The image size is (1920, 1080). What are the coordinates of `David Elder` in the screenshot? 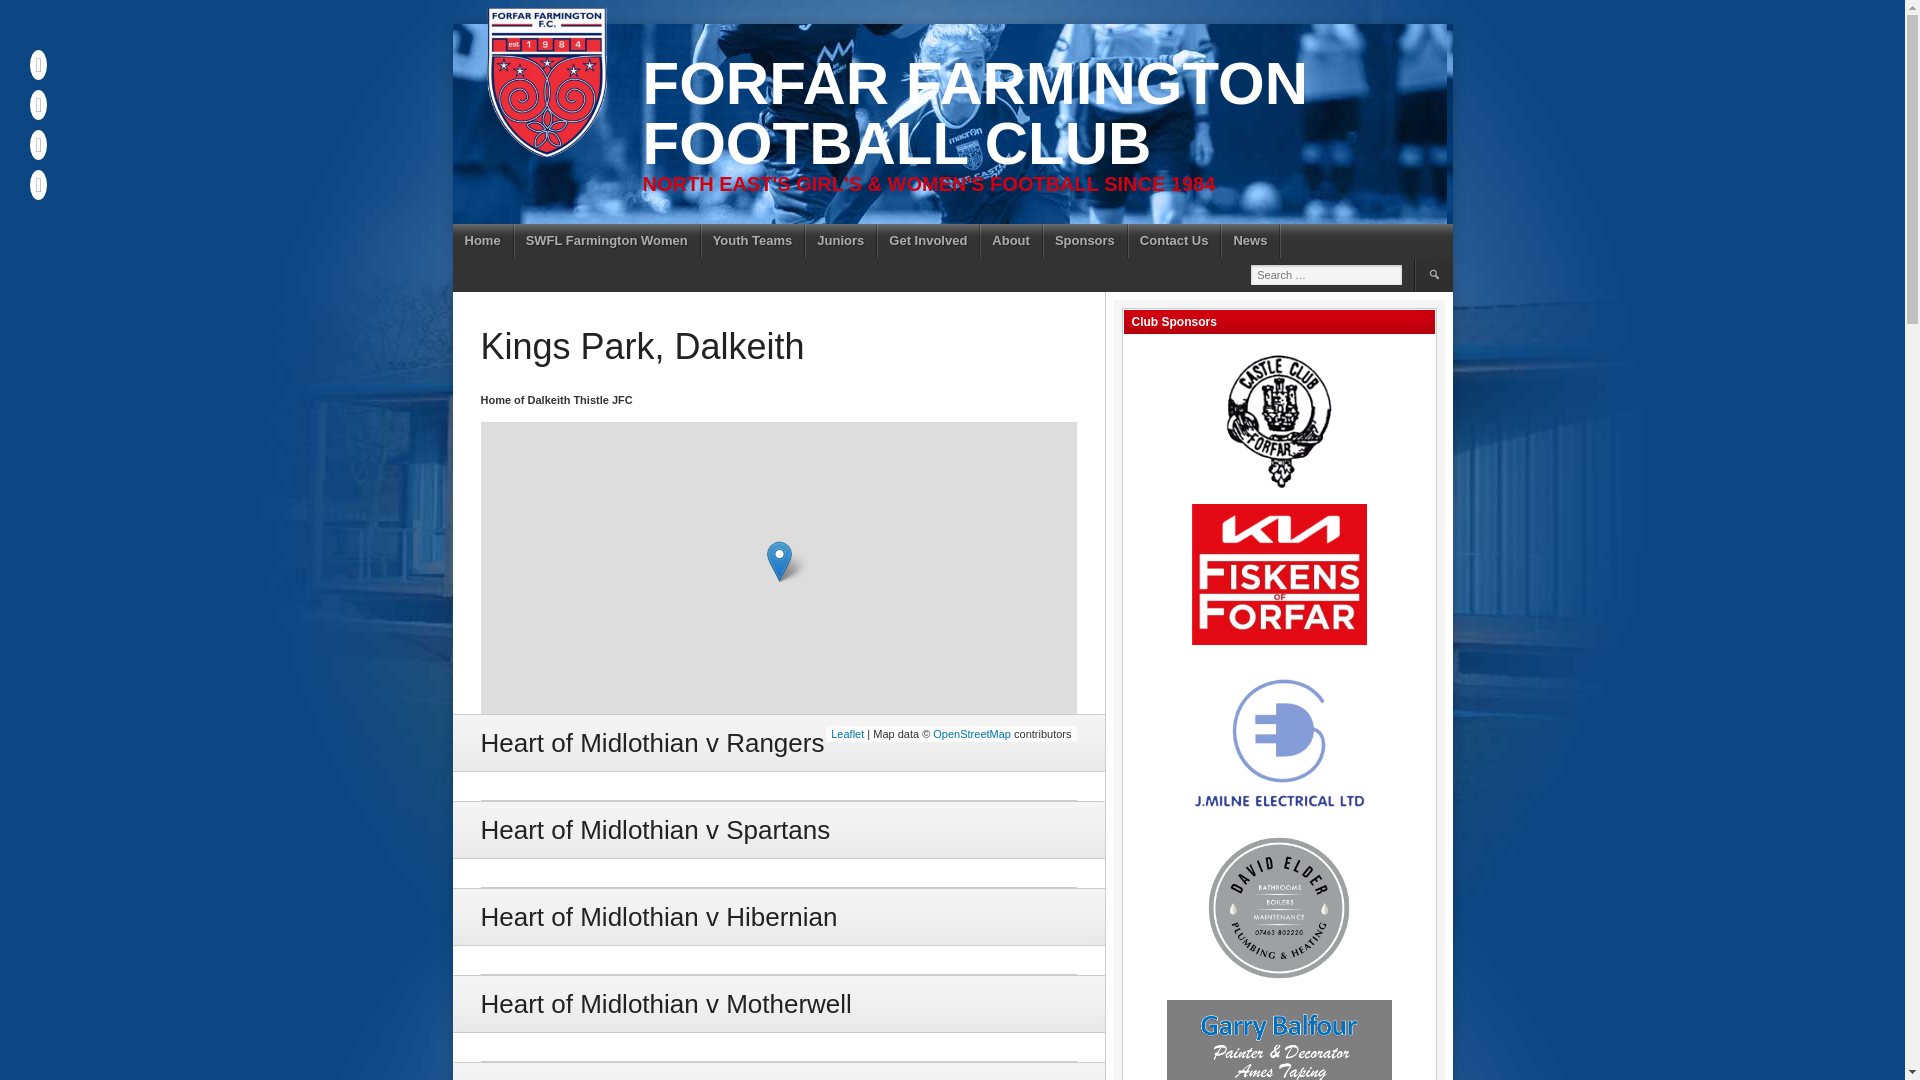 It's located at (1278, 907).